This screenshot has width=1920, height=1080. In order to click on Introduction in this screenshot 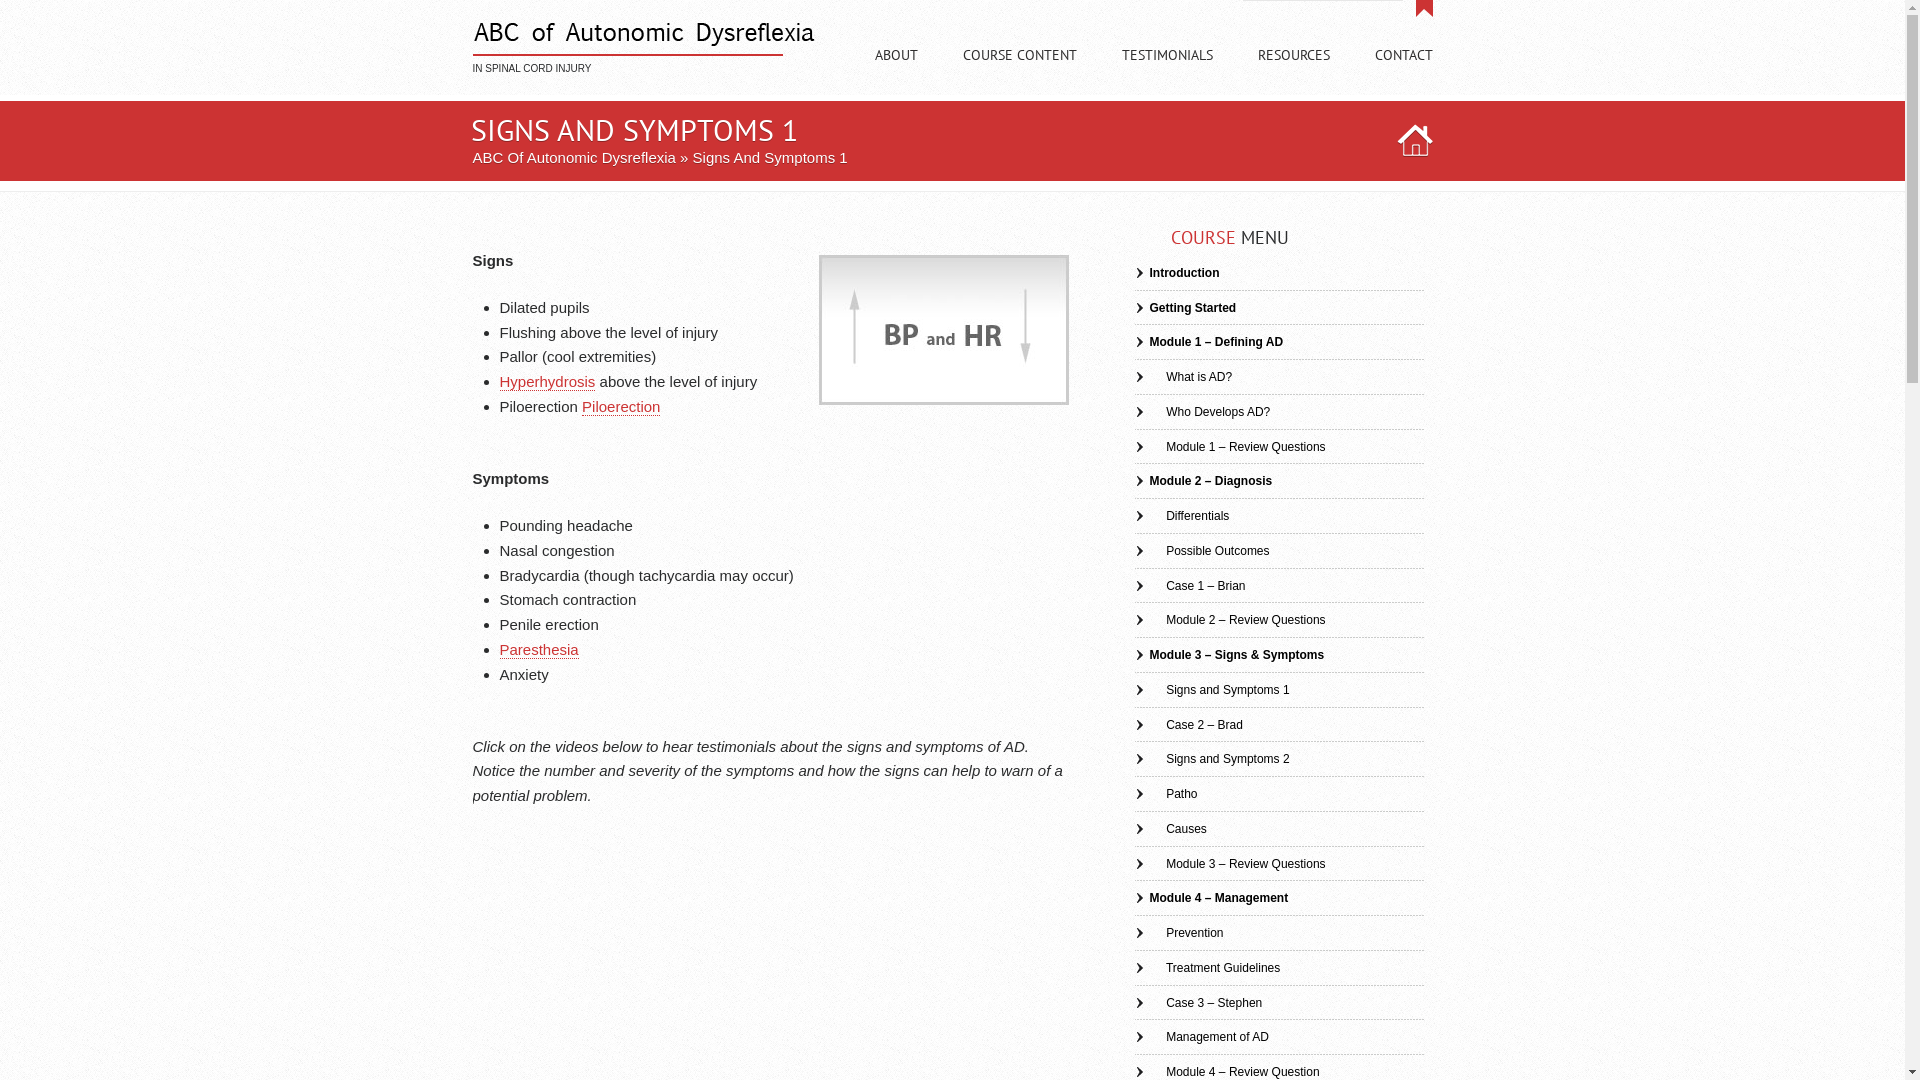, I will do `click(1176, 273)`.